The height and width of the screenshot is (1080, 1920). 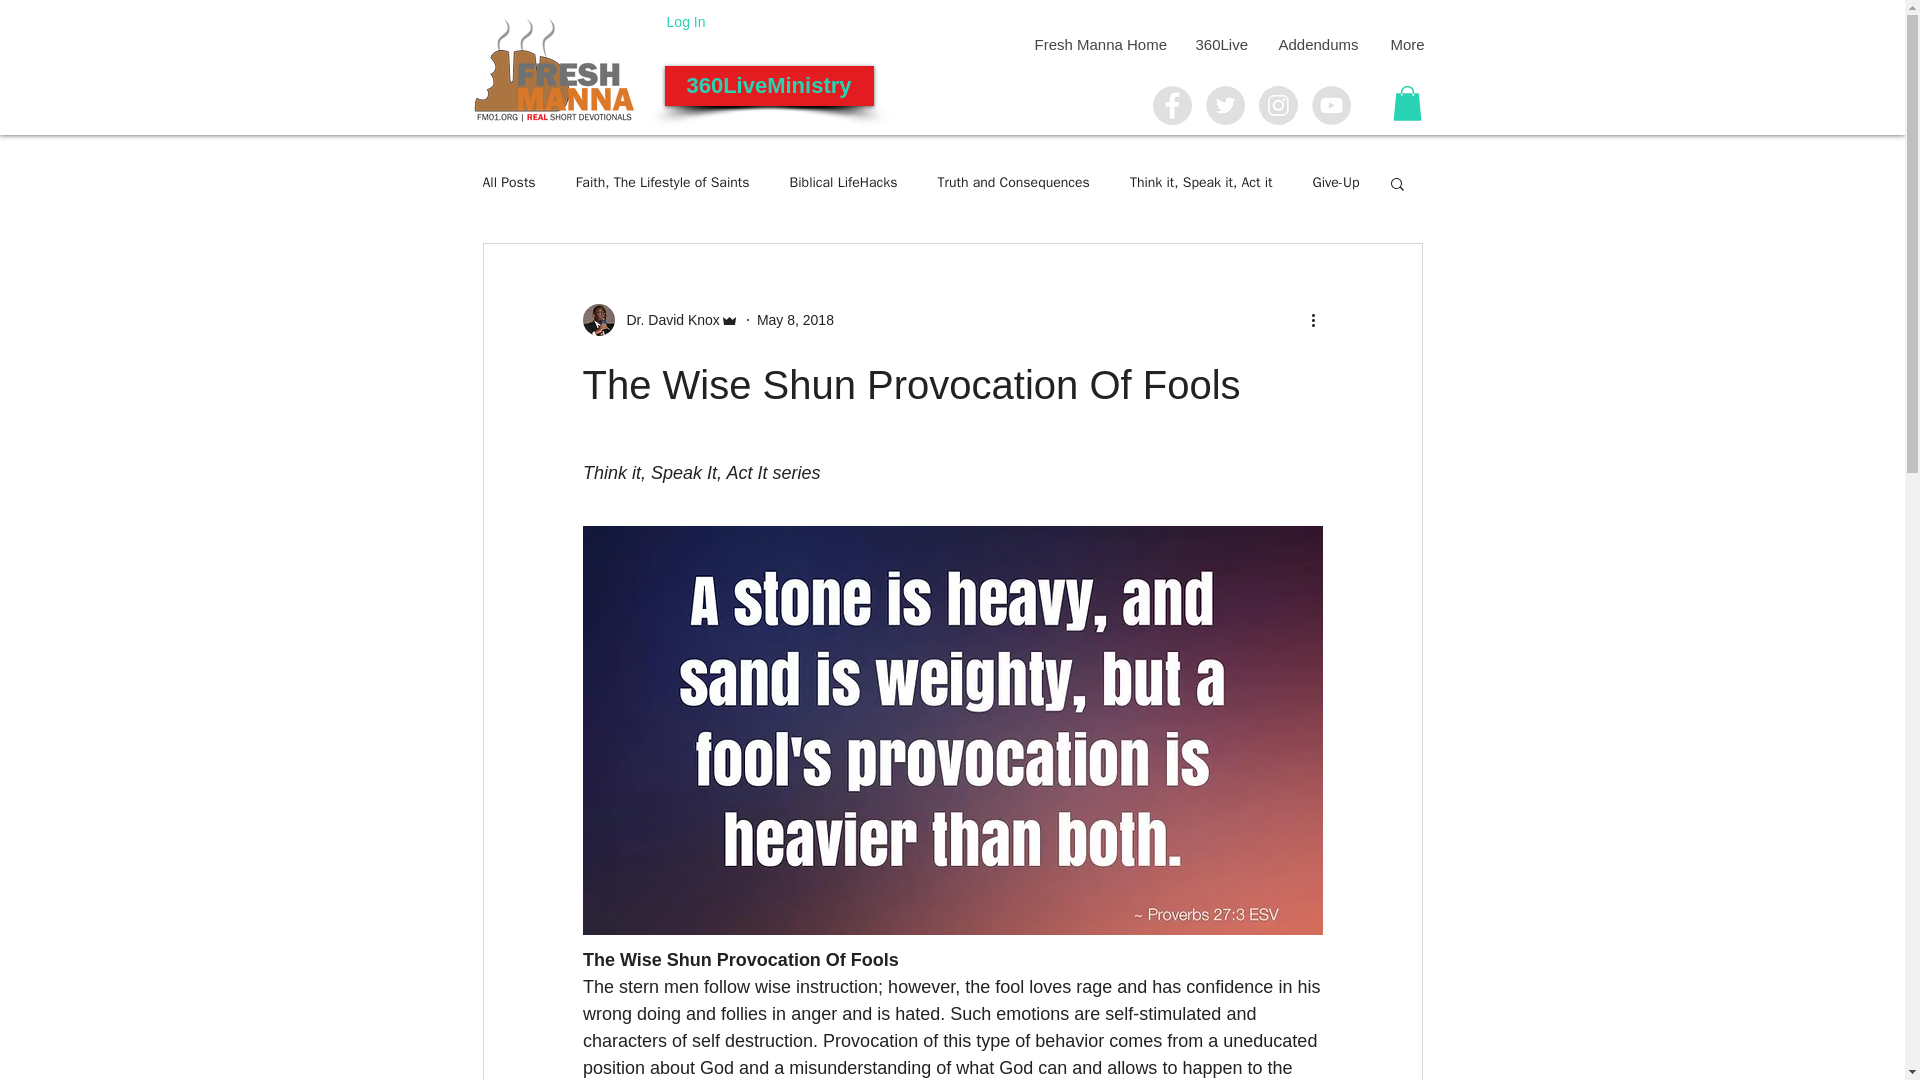 I want to click on Think it, Speak it, Act it, so click(x=1201, y=182).